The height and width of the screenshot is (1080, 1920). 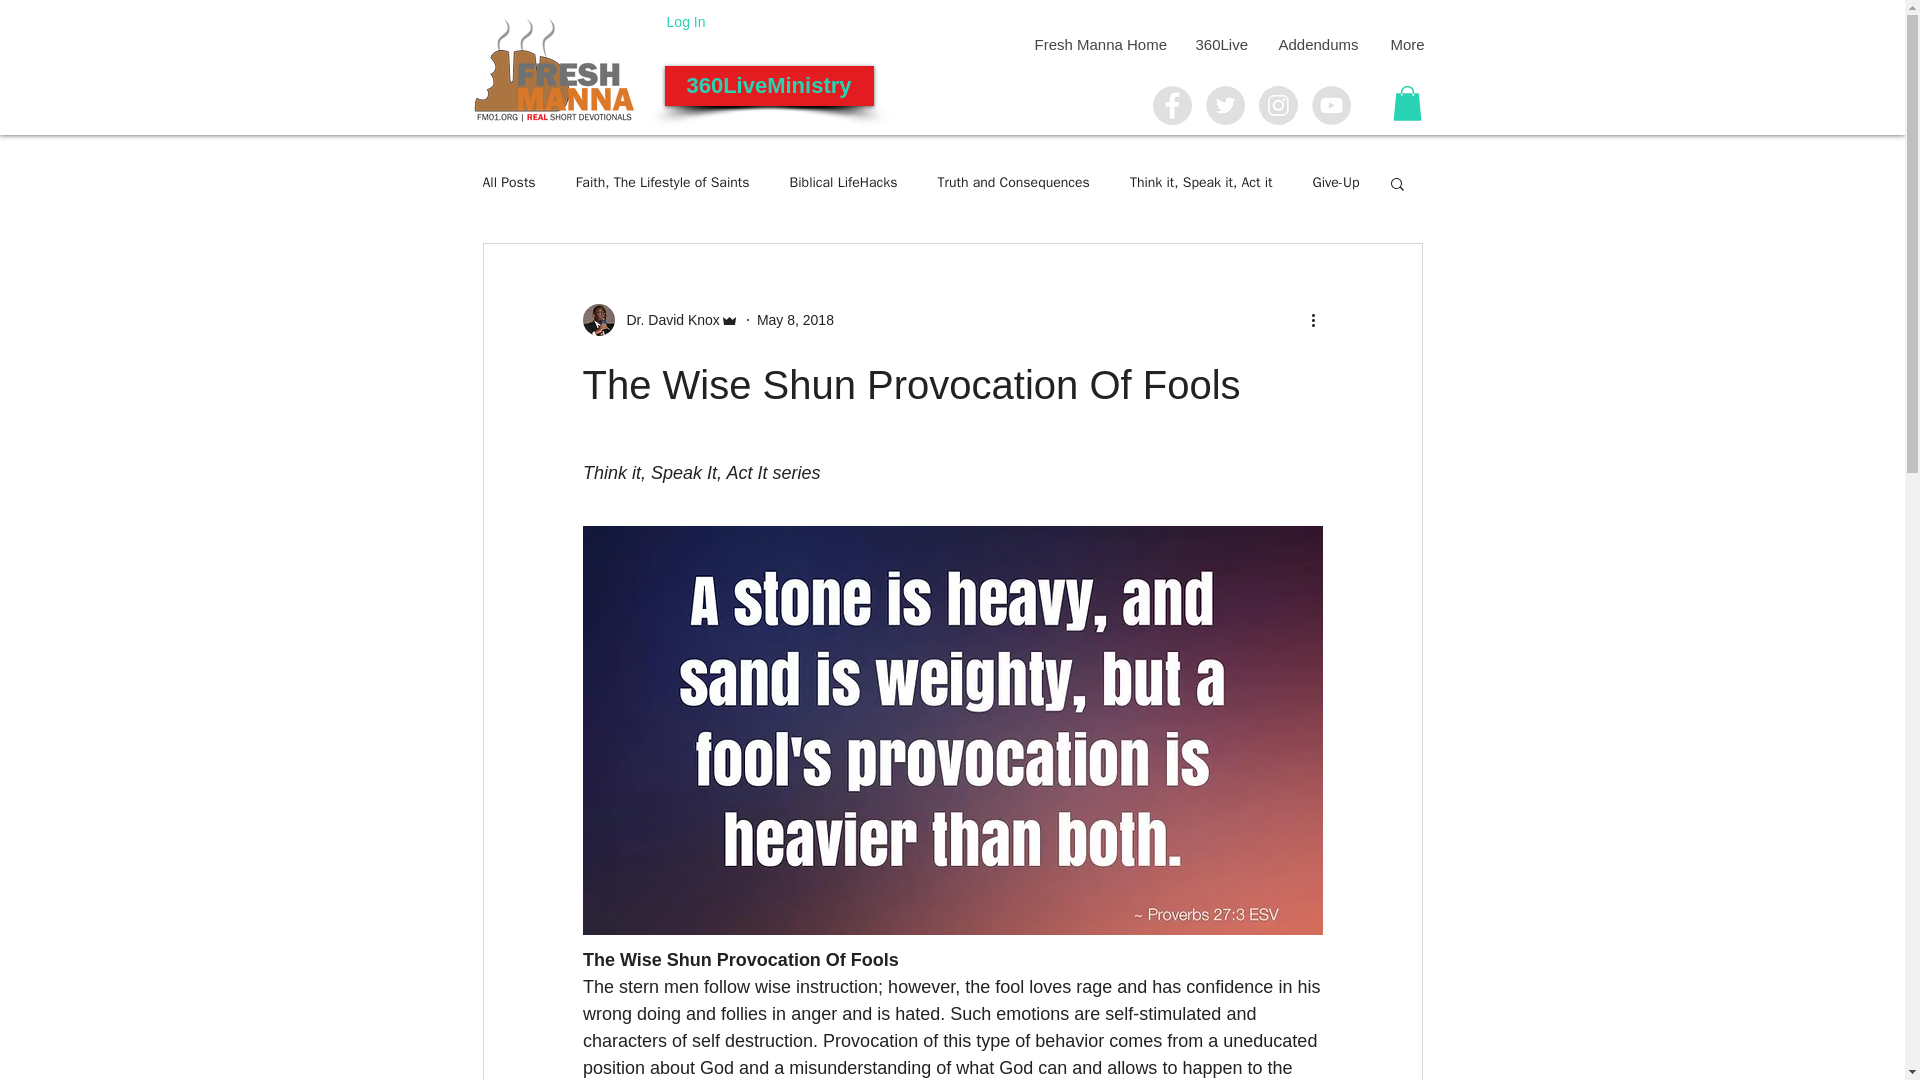 I want to click on Think it, Speak it, Act it, so click(x=1201, y=182).